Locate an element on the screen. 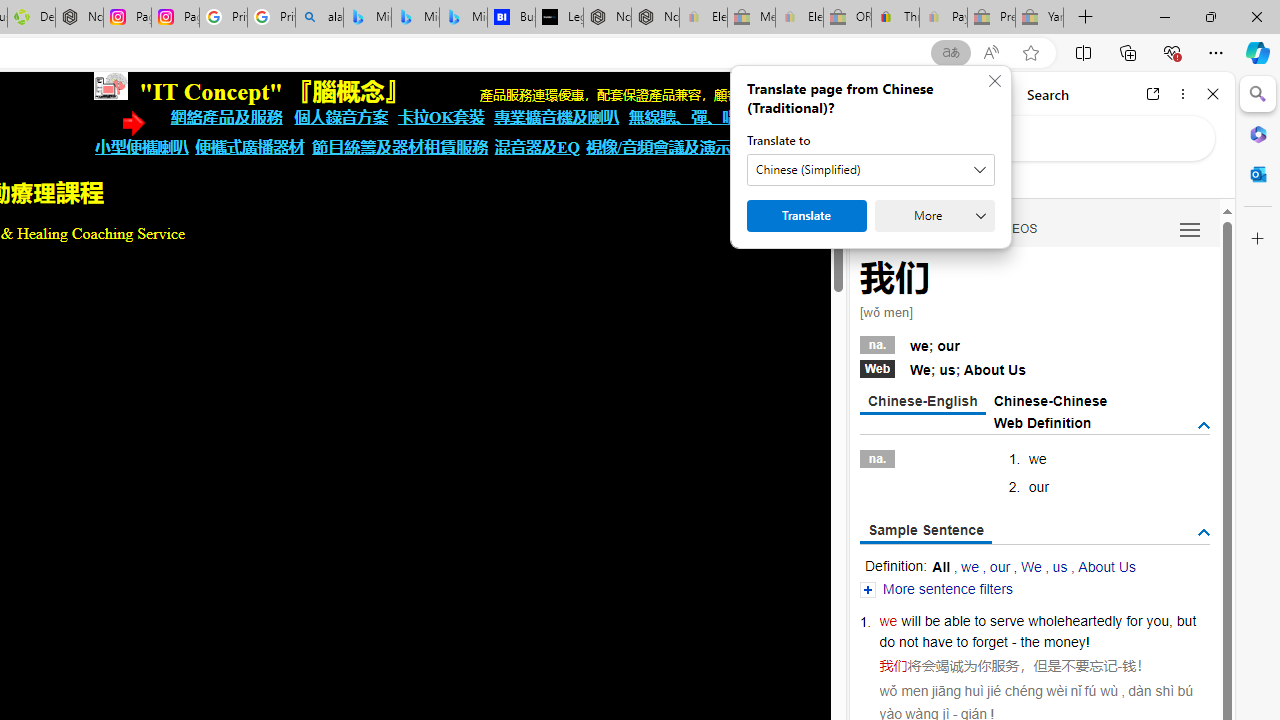 This screenshot has height=720, width=1280. More is located at coordinates (934, 216).